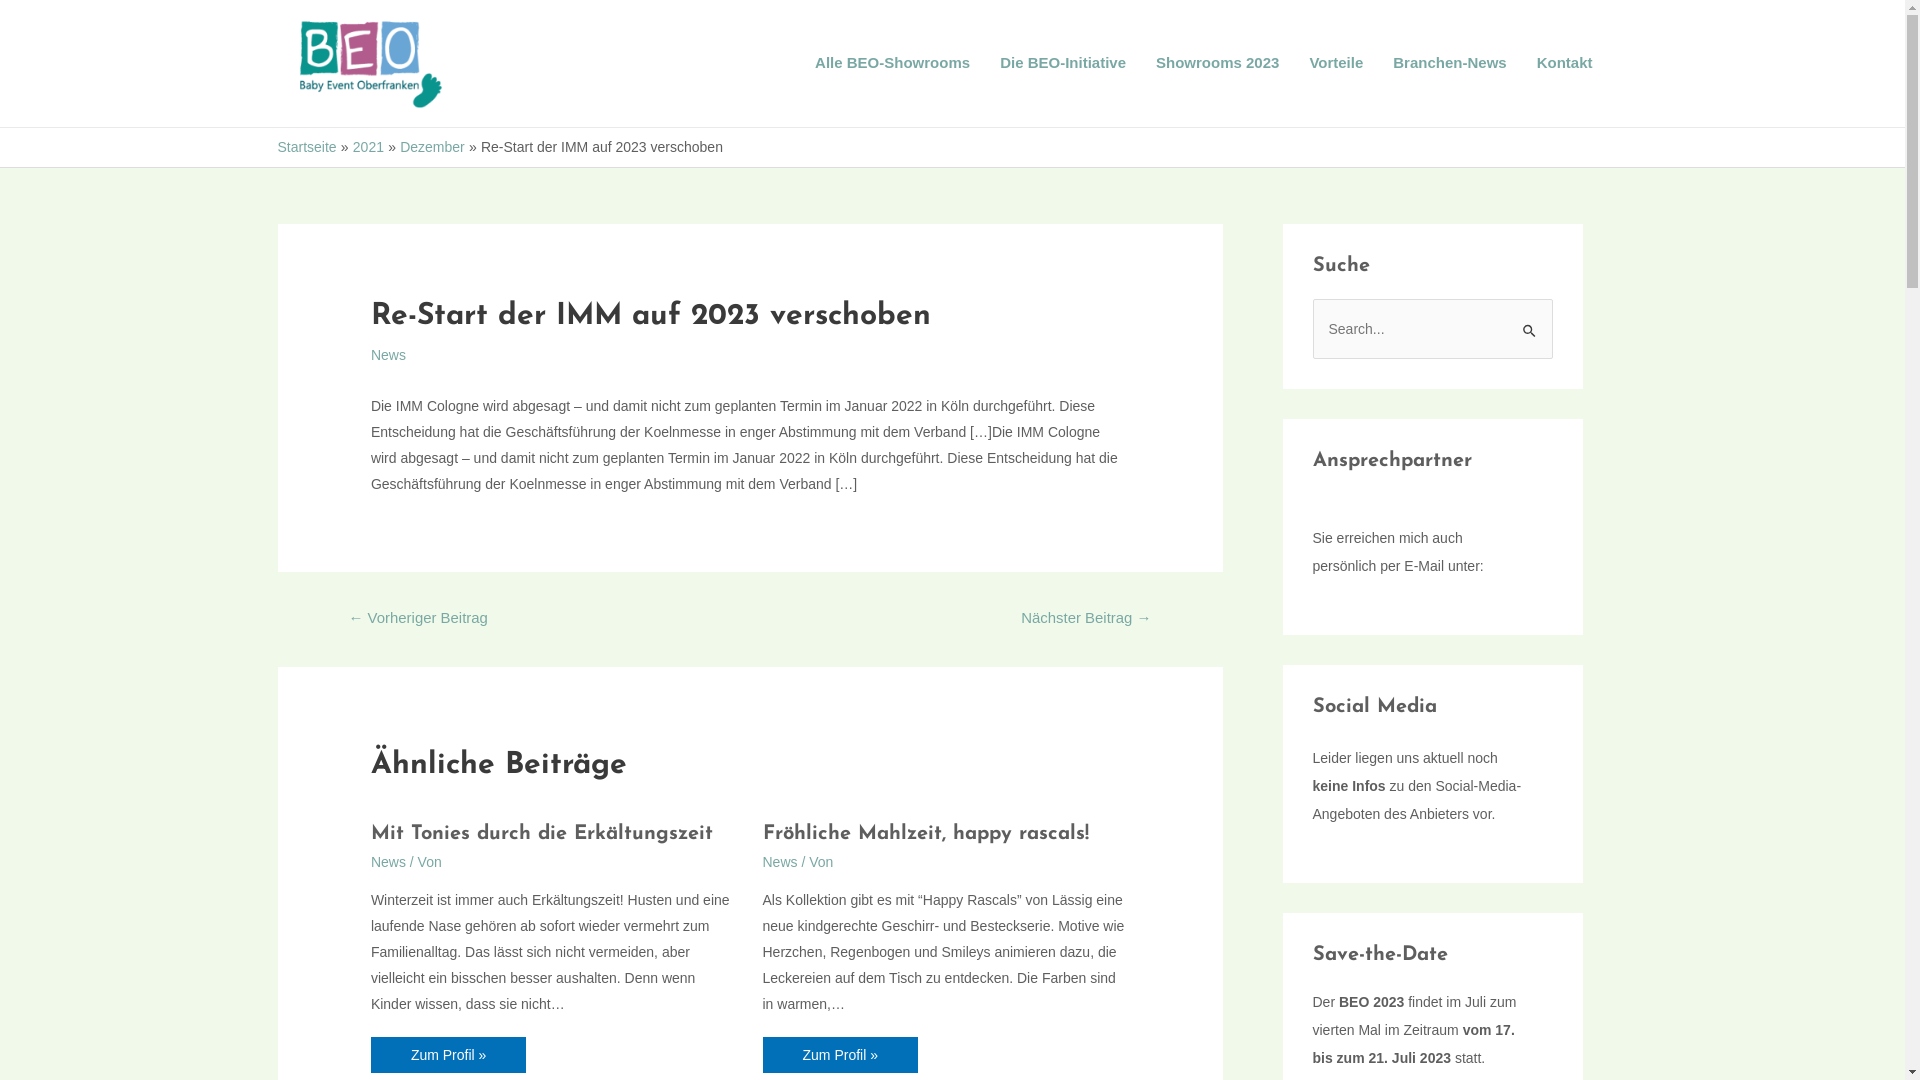 This screenshot has height=1080, width=1920. What do you see at coordinates (780, 862) in the screenshot?
I see `News` at bounding box center [780, 862].